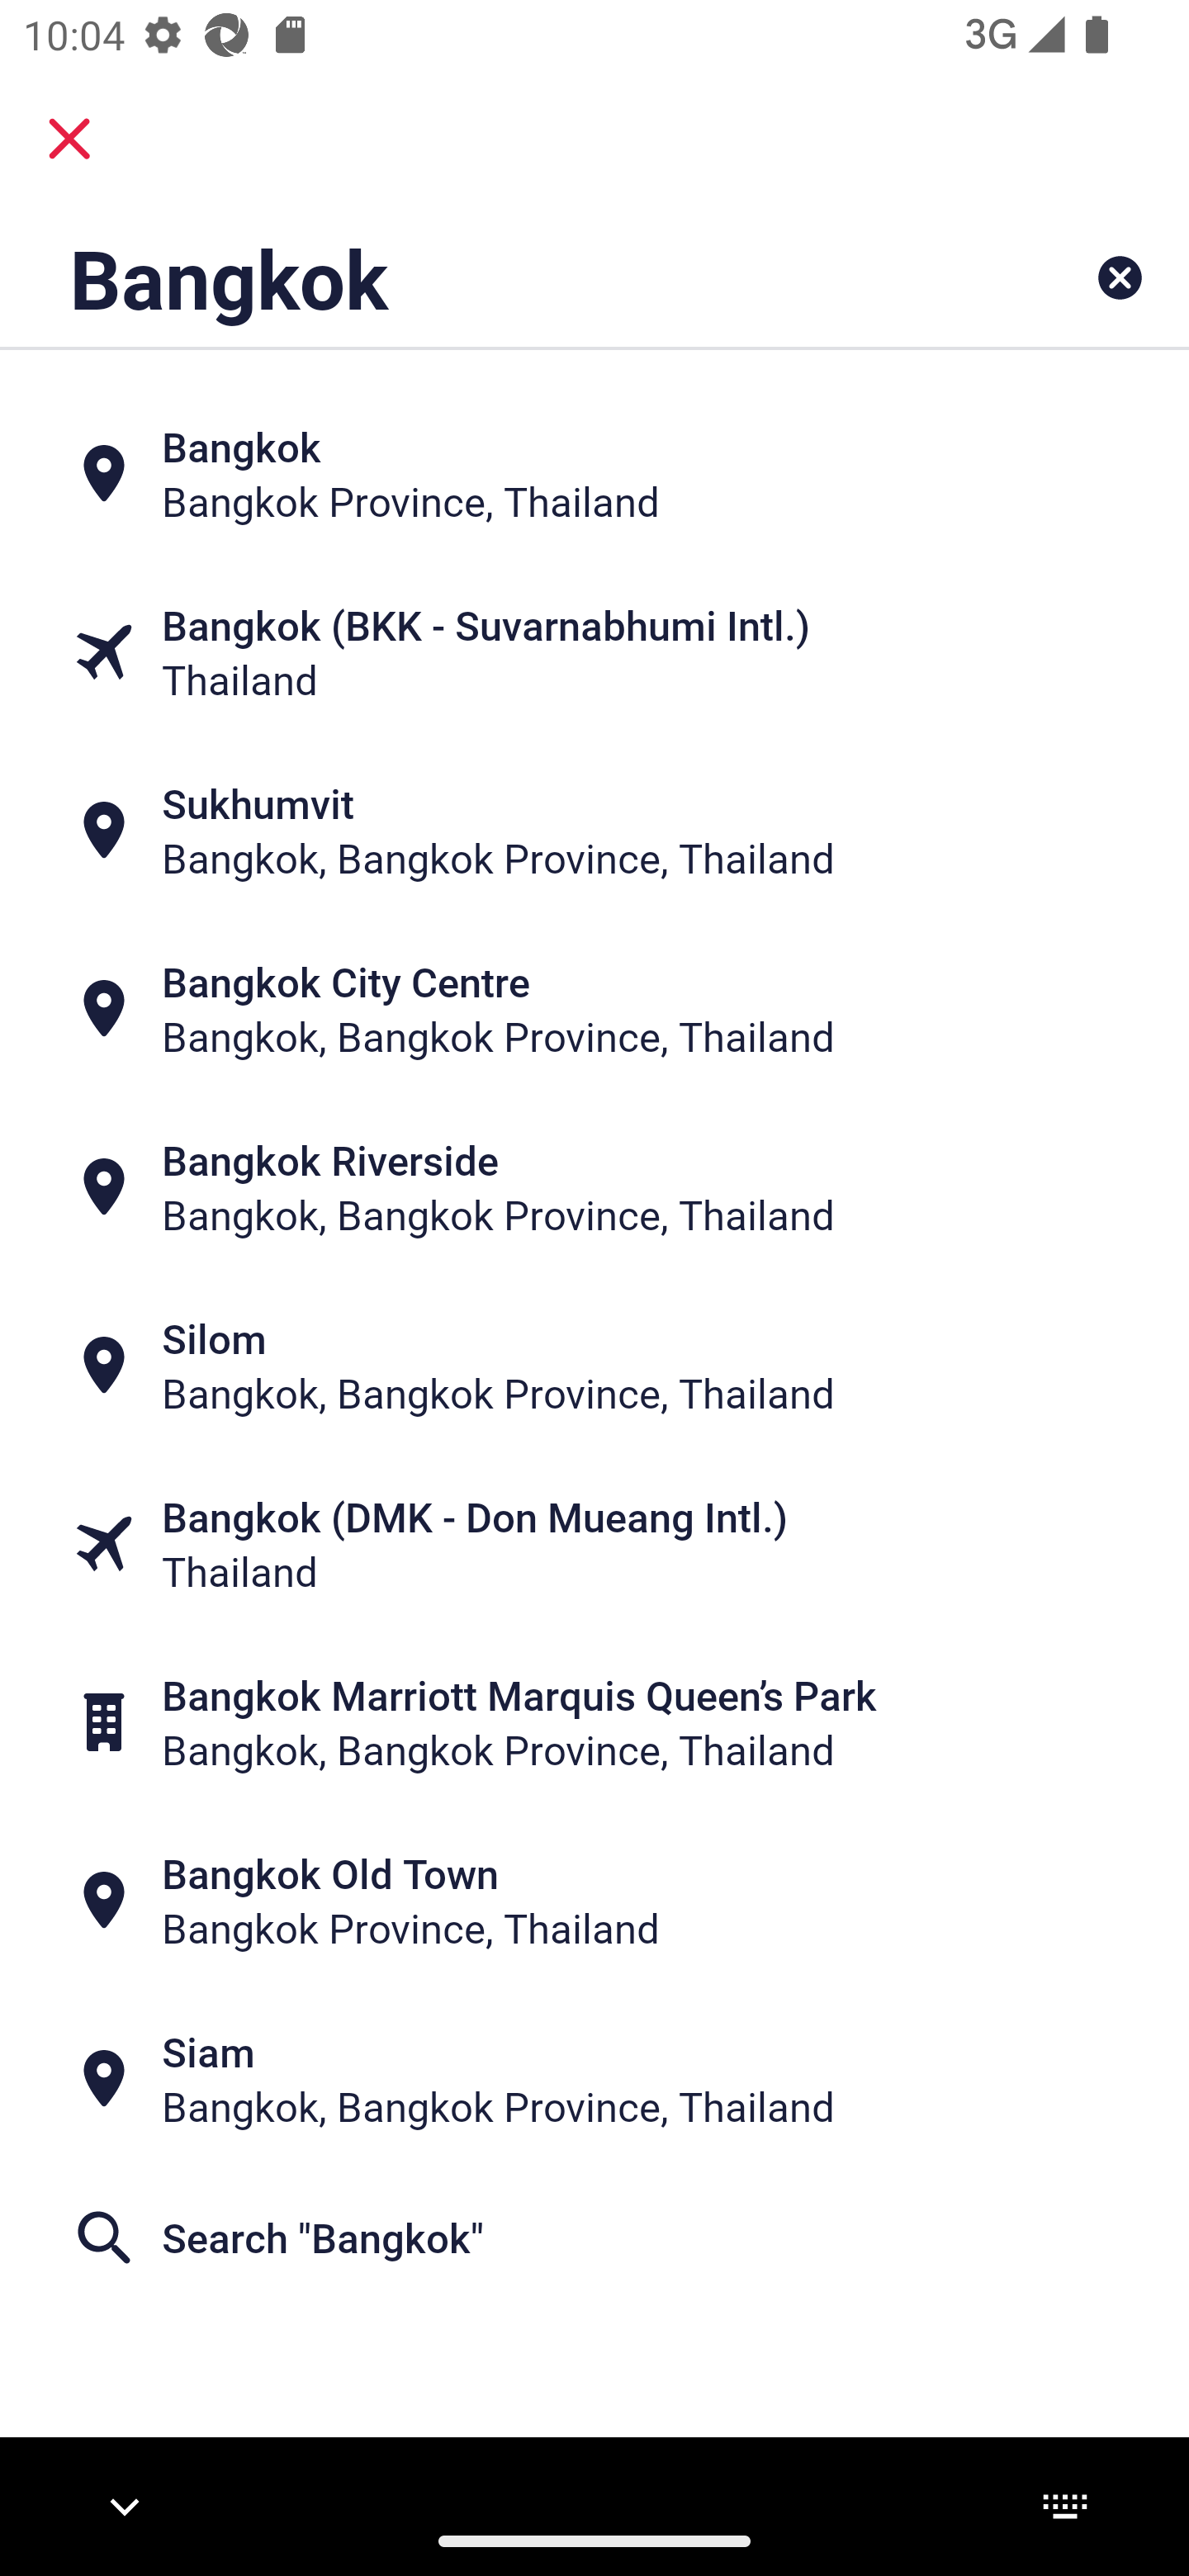 This screenshot has height=2576, width=1189. Describe the element at coordinates (594, 1544) in the screenshot. I see `Bangkok (DMK - Don Mueang Intl.) Thailand` at that location.